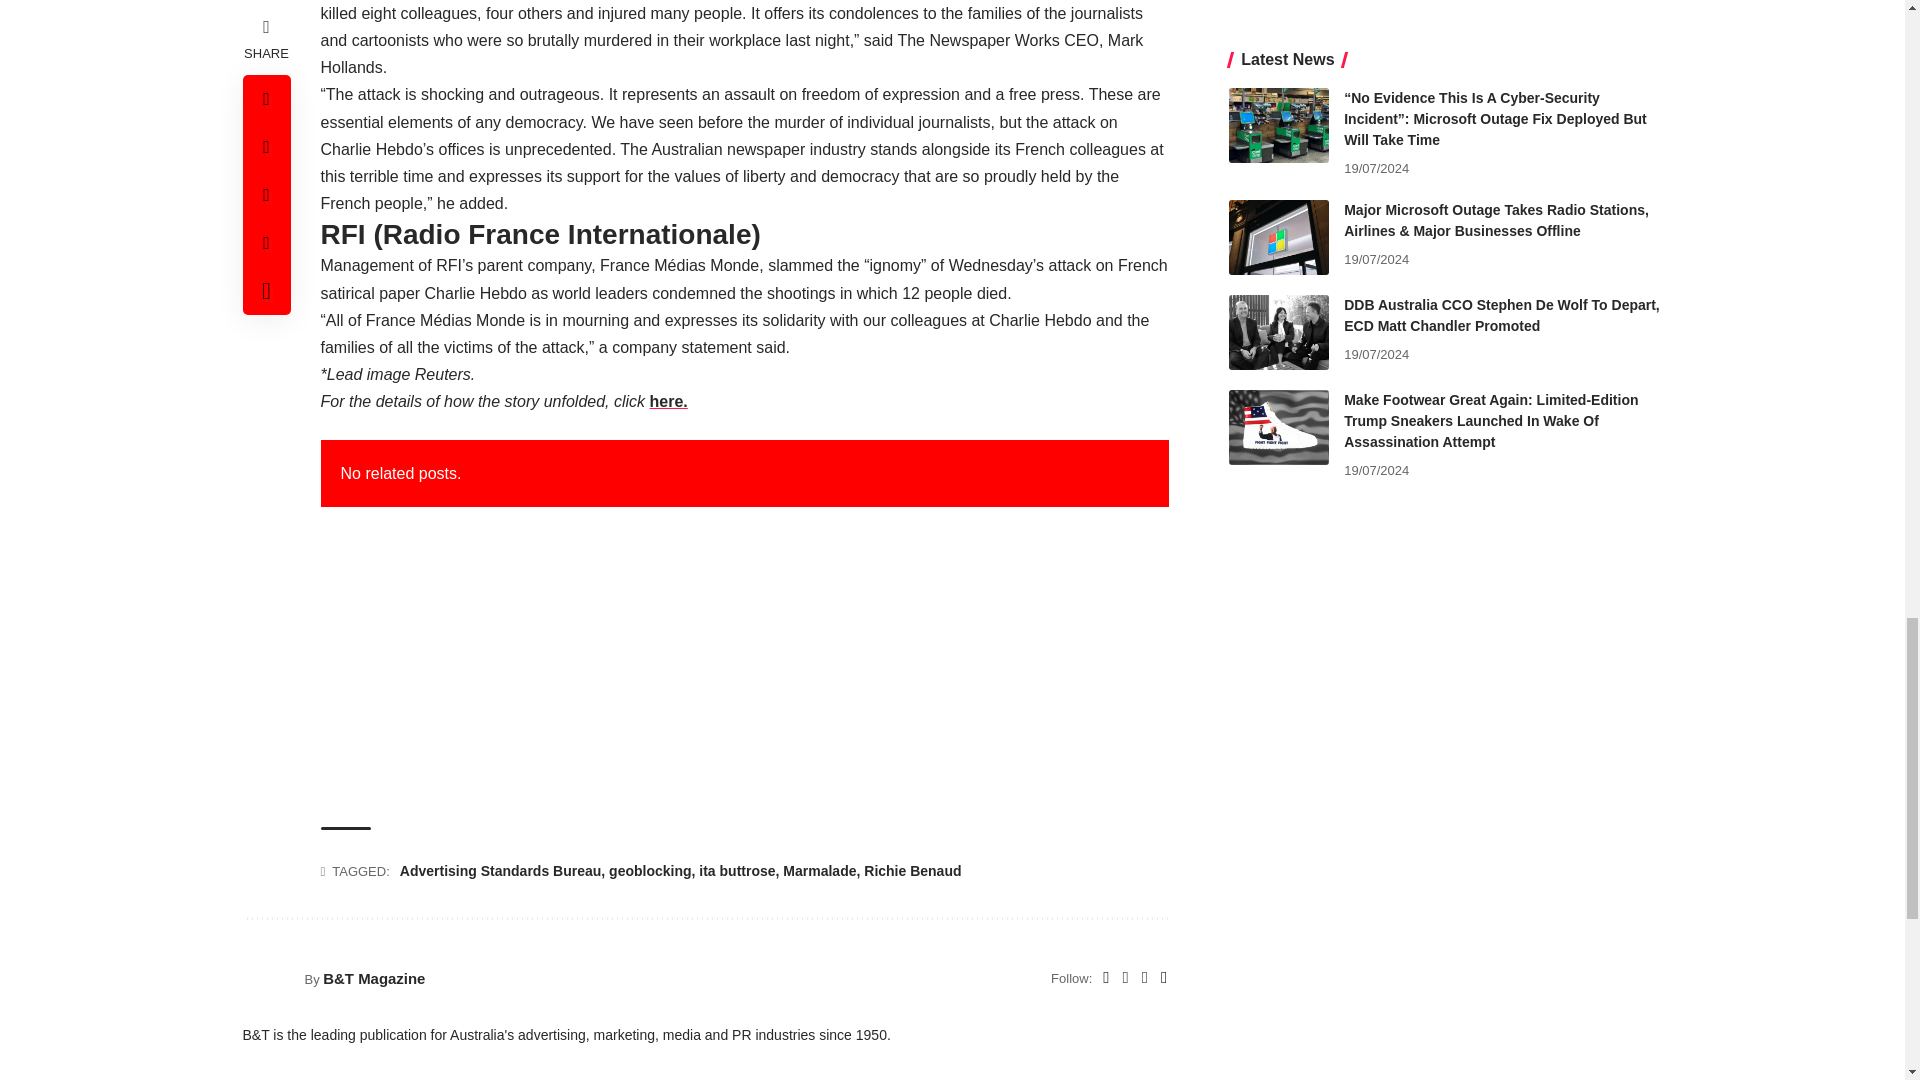 This screenshot has height=1080, width=1920. I want to click on 3rd party ad content, so click(744, 666).